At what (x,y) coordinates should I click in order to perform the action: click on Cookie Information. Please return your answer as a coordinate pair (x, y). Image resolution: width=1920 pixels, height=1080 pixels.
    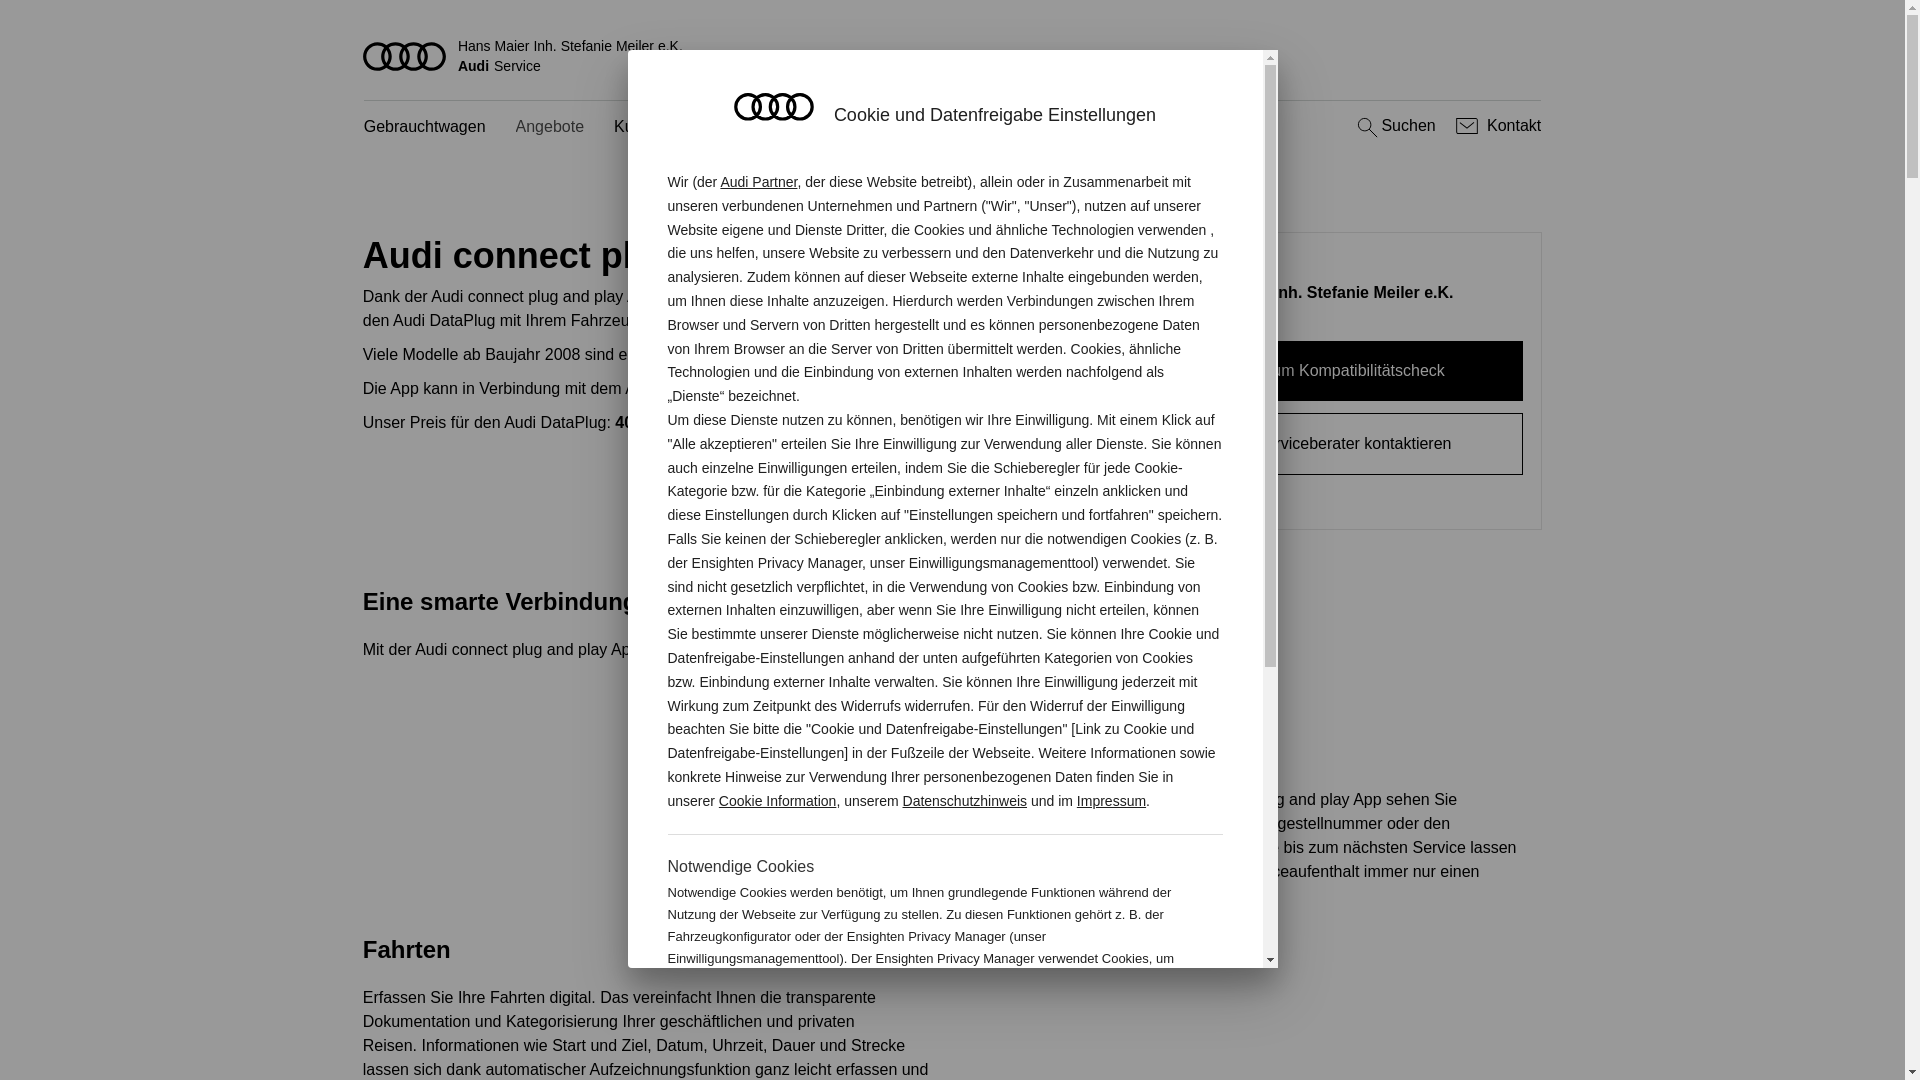
    Looking at the image, I should click on (778, 801).